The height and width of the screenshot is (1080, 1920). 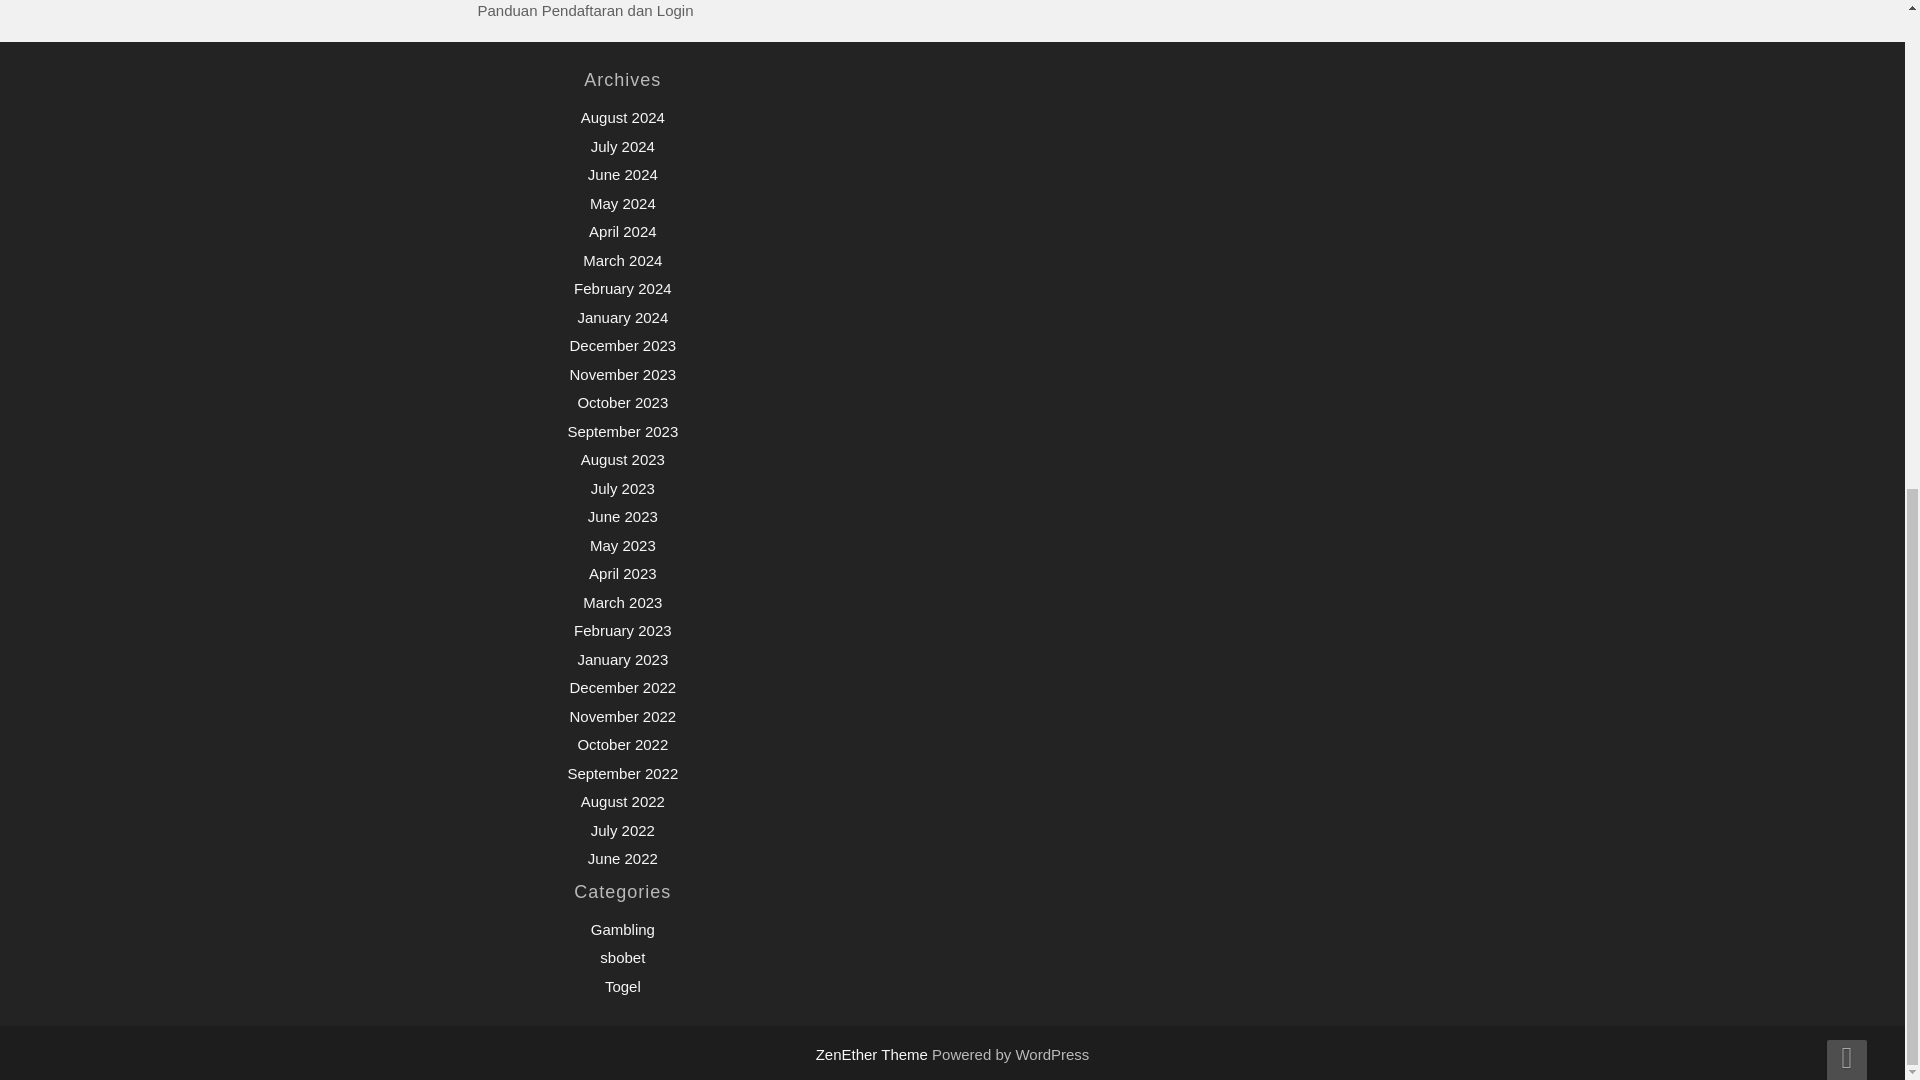 What do you see at coordinates (622, 545) in the screenshot?
I see `May 2023` at bounding box center [622, 545].